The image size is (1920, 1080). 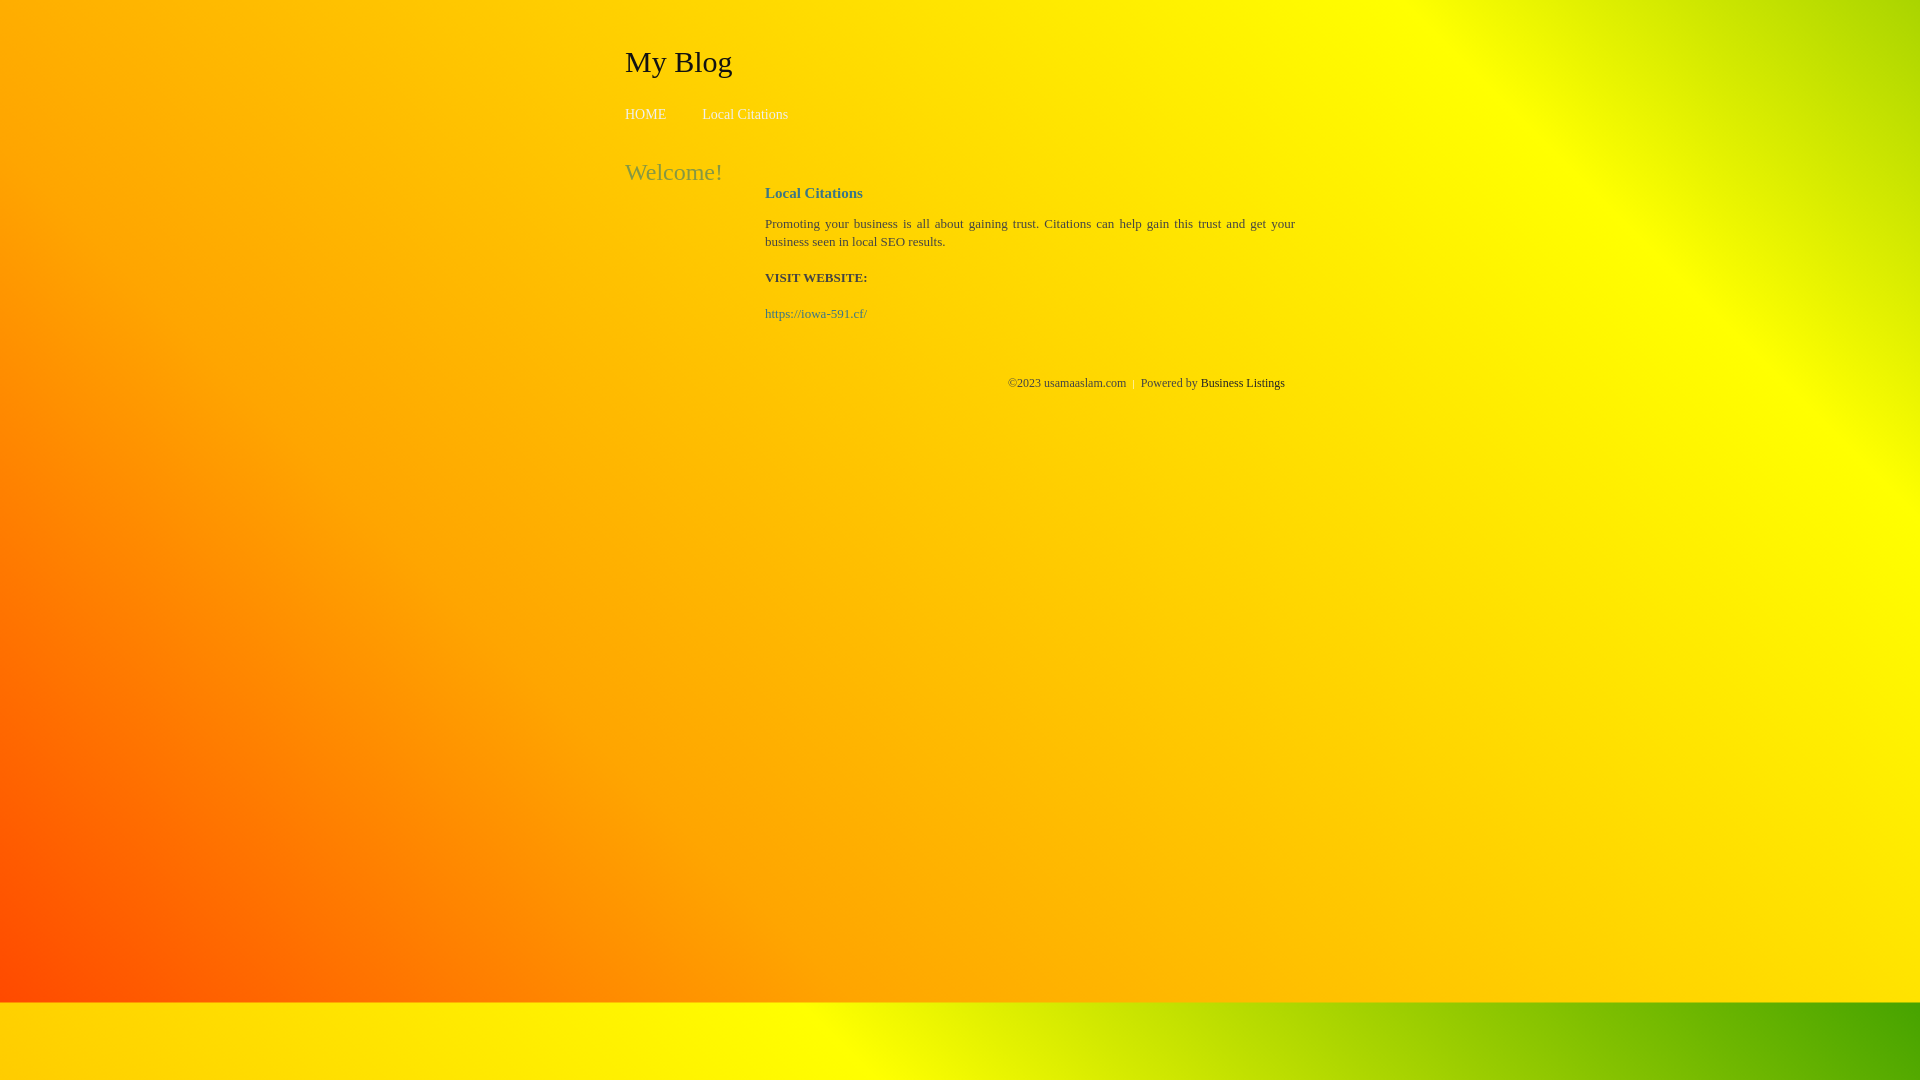 What do you see at coordinates (745, 114) in the screenshot?
I see `Local Citations` at bounding box center [745, 114].